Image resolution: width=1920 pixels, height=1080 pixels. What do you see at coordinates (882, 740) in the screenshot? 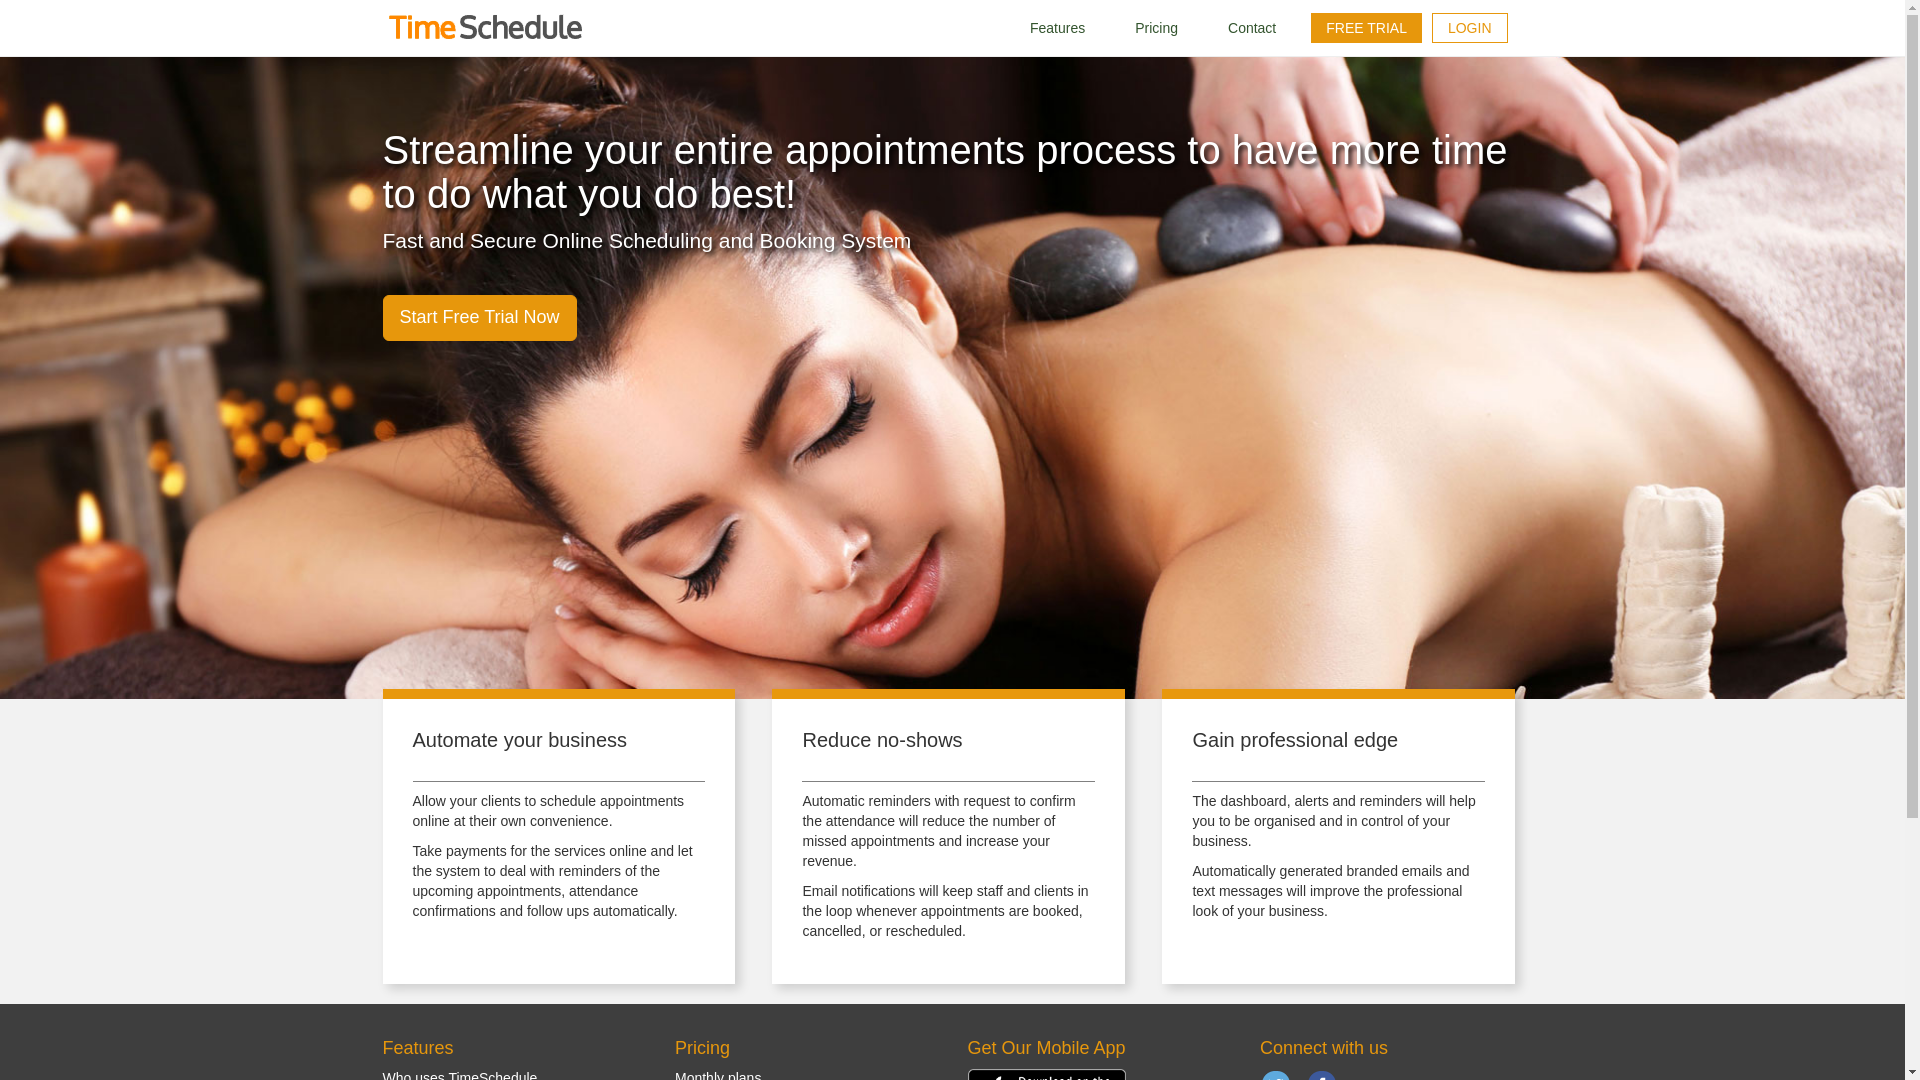
I see `Reduce no-shows` at bounding box center [882, 740].